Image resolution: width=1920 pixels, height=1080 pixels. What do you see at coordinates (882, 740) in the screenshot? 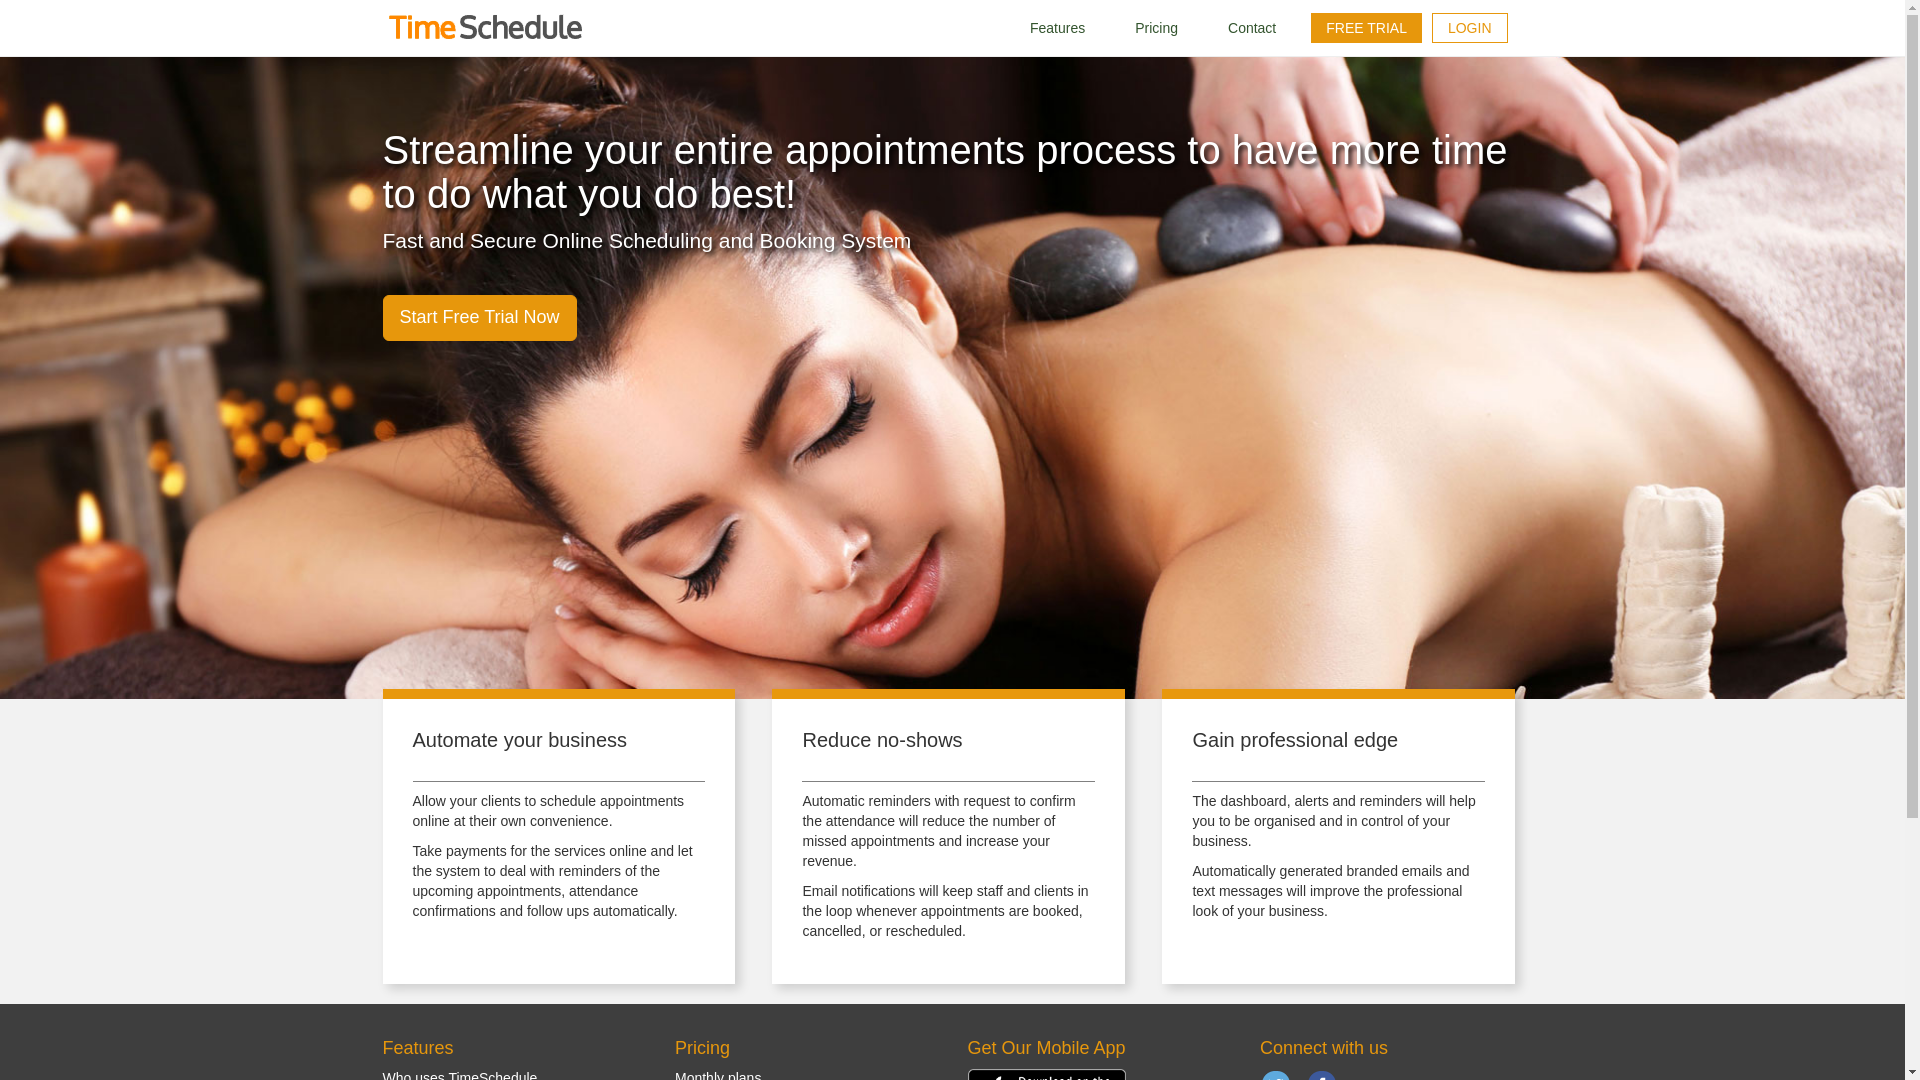
I see `Reduce no-shows` at bounding box center [882, 740].